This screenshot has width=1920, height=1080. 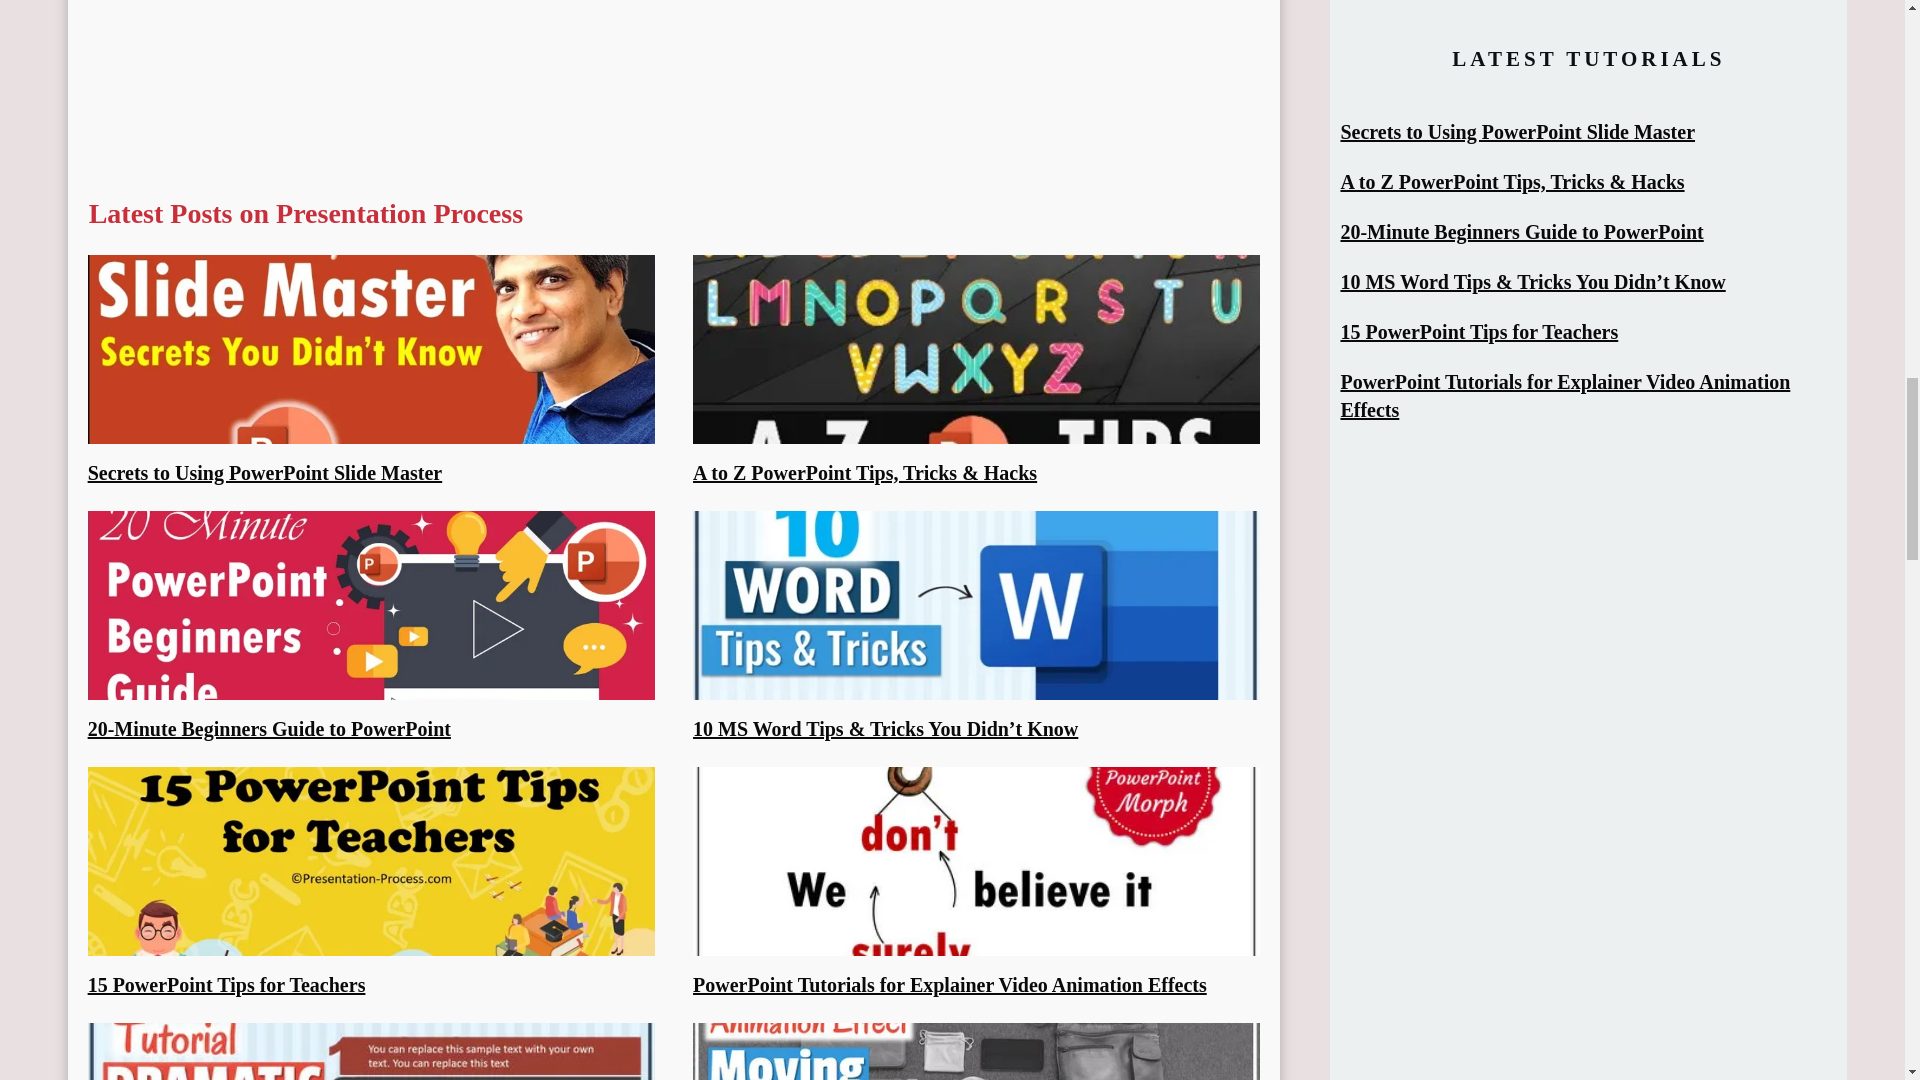 I want to click on PowerPoint Tutorials for Explainer Video Animation Effects, so click(x=950, y=984).